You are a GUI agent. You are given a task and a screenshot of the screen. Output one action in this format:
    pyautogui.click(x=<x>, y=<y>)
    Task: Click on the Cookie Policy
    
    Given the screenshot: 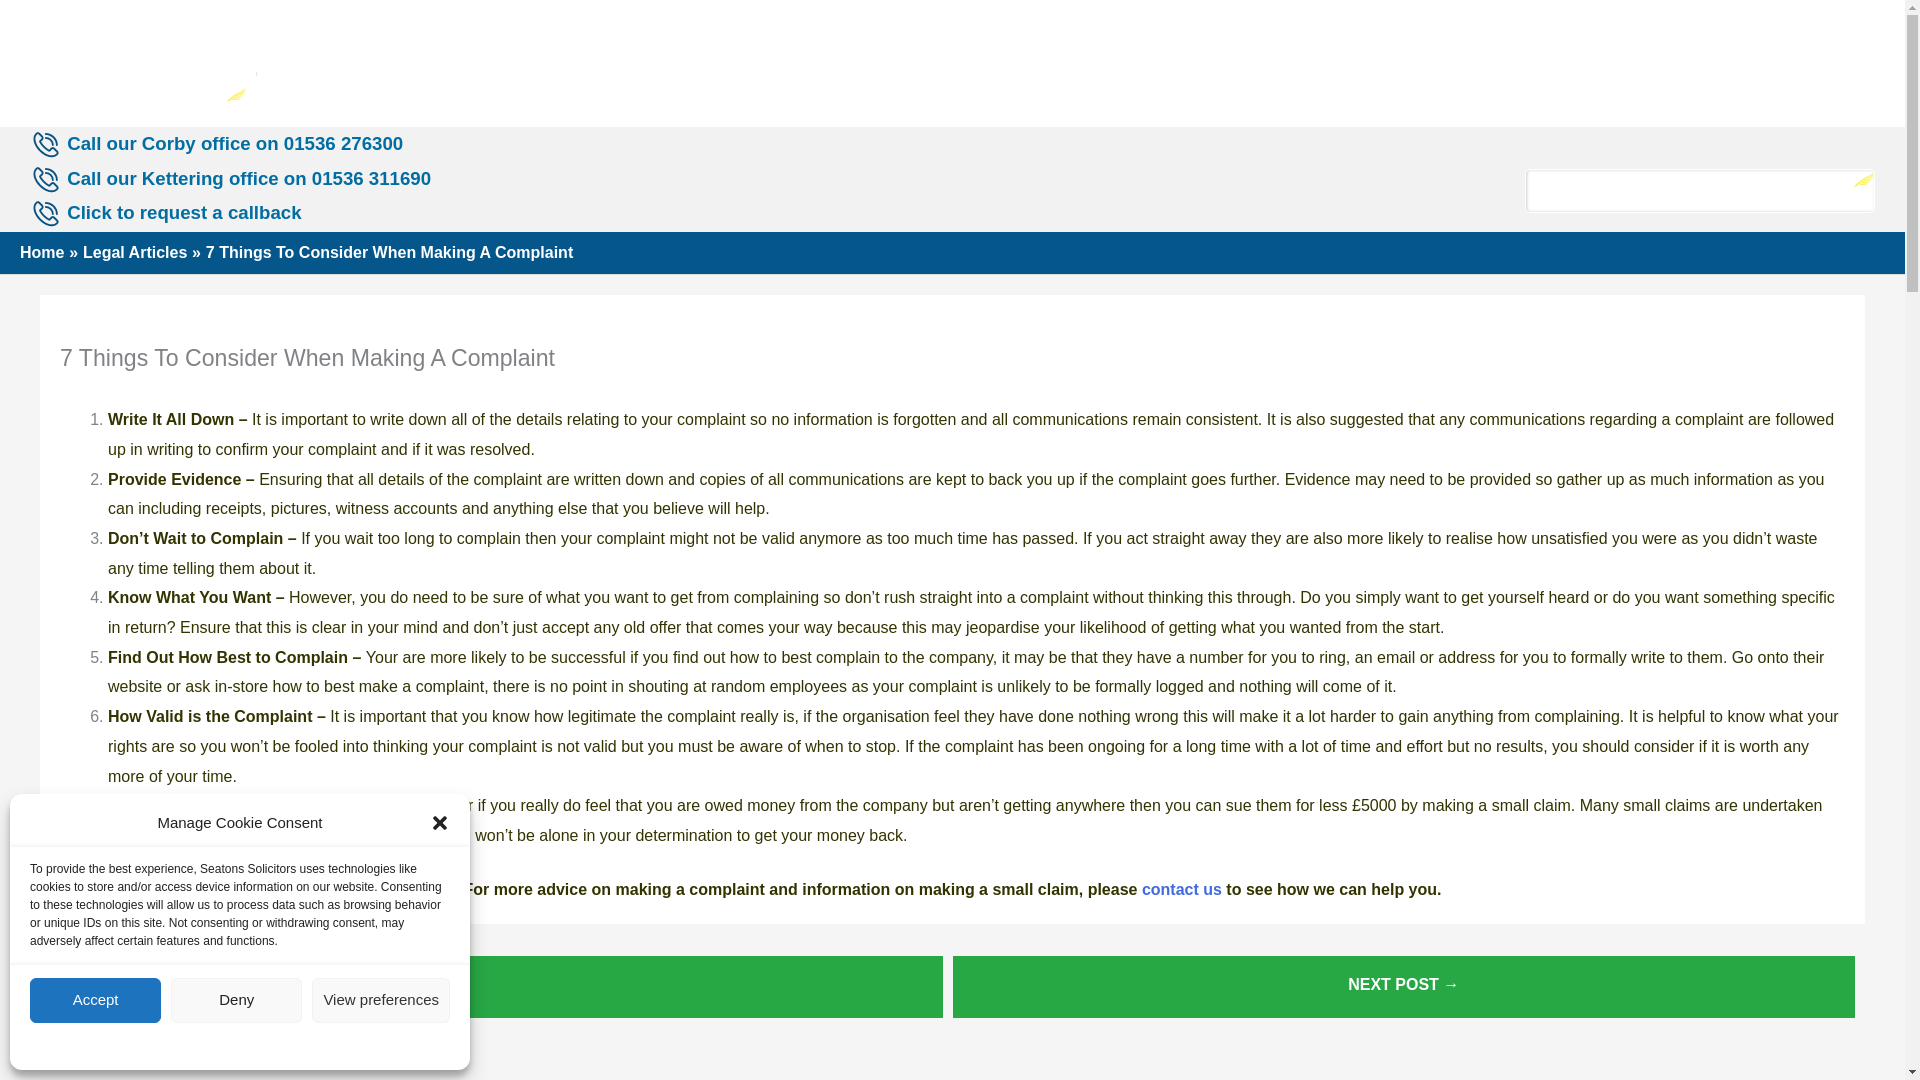 What is the action you would take?
    pyautogui.click(x=186, y=1044)
    